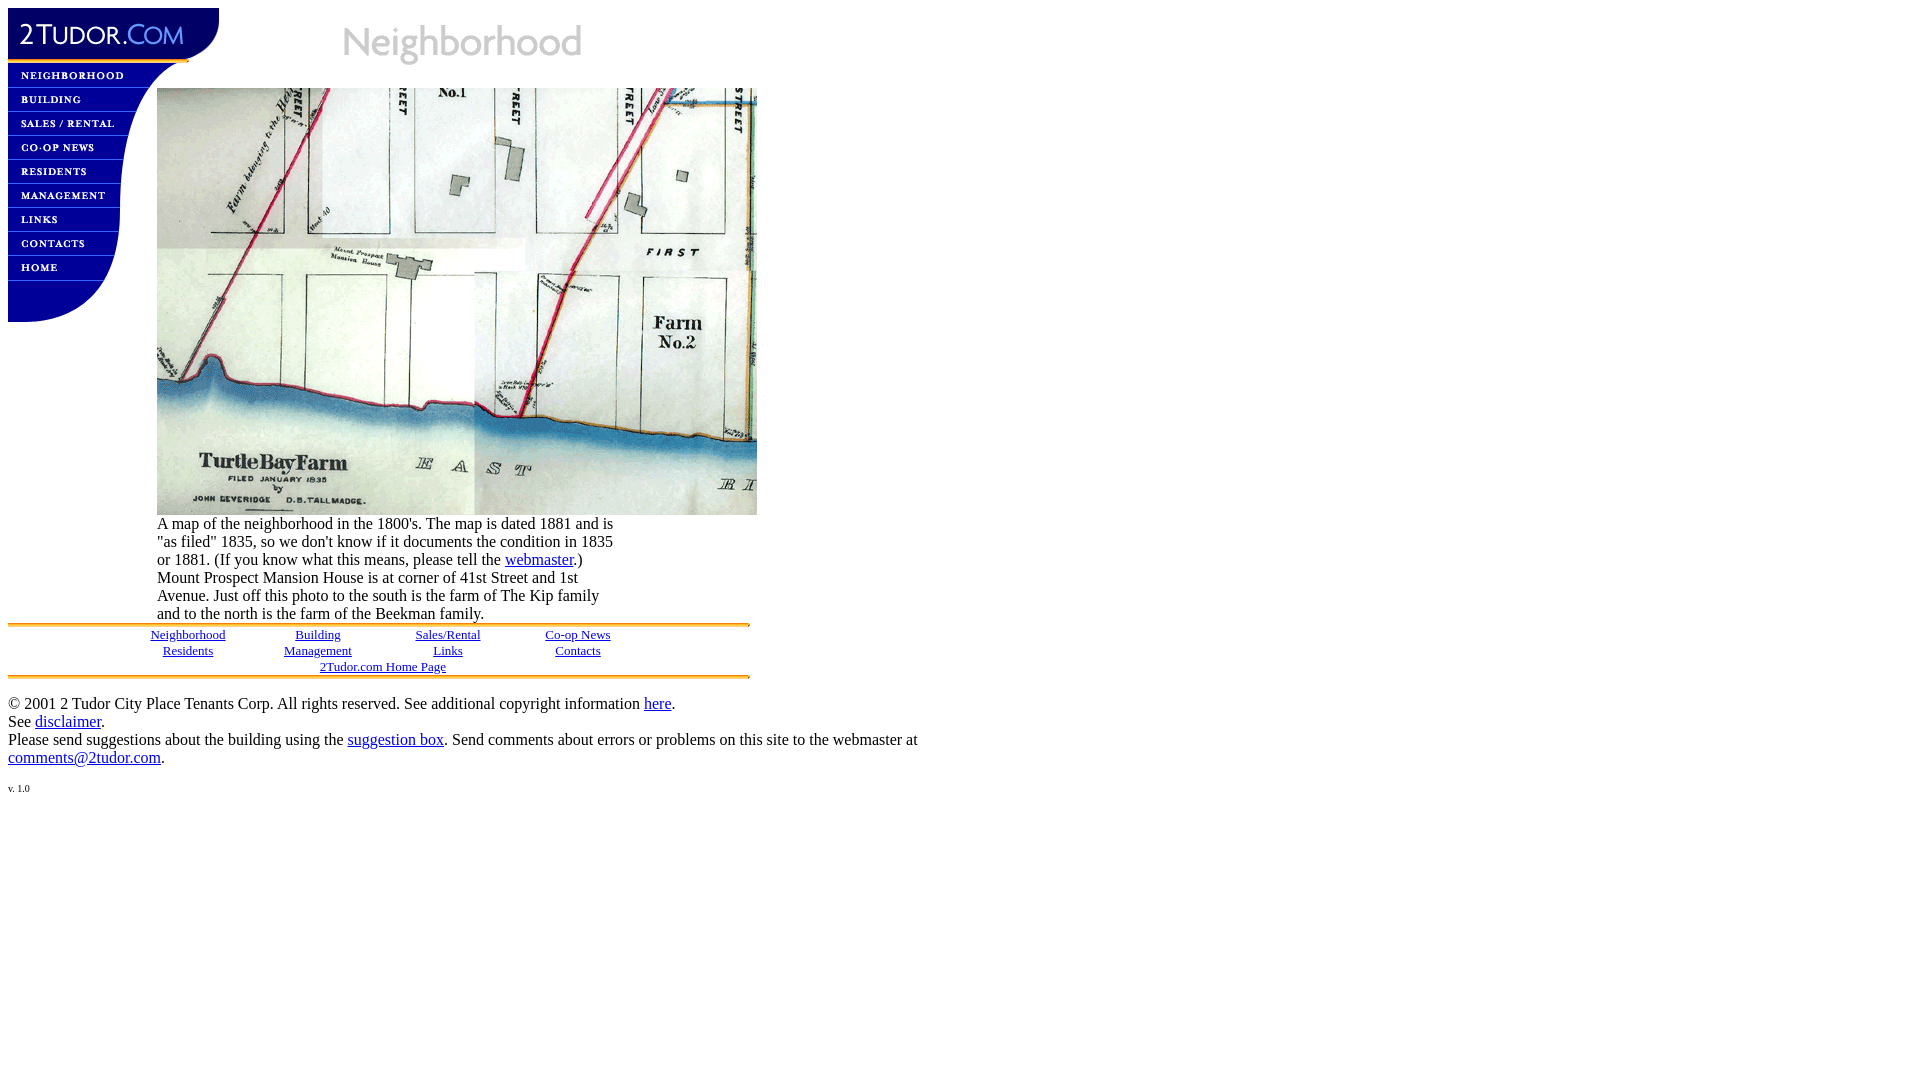  What do you see at coordinates (538, 560) in the screenshot?
I see `webmaster` at bounding box center [538, 560].